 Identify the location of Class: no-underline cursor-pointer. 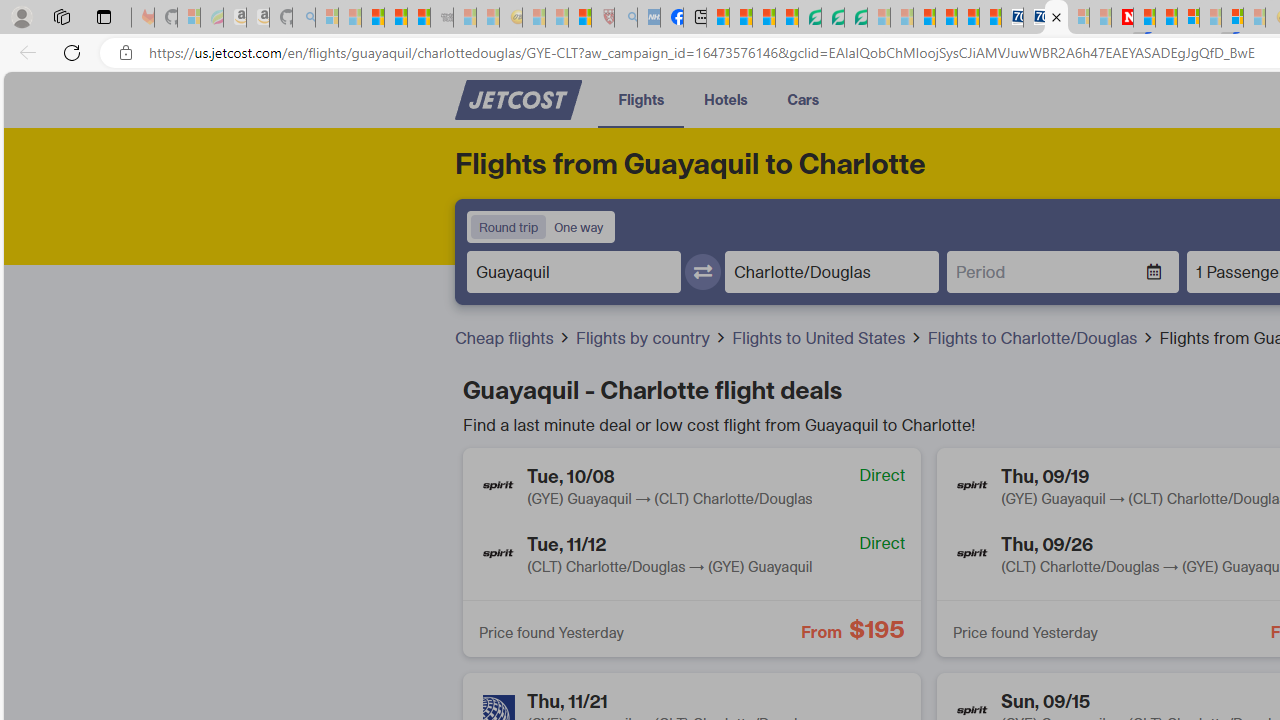
(518, 100).